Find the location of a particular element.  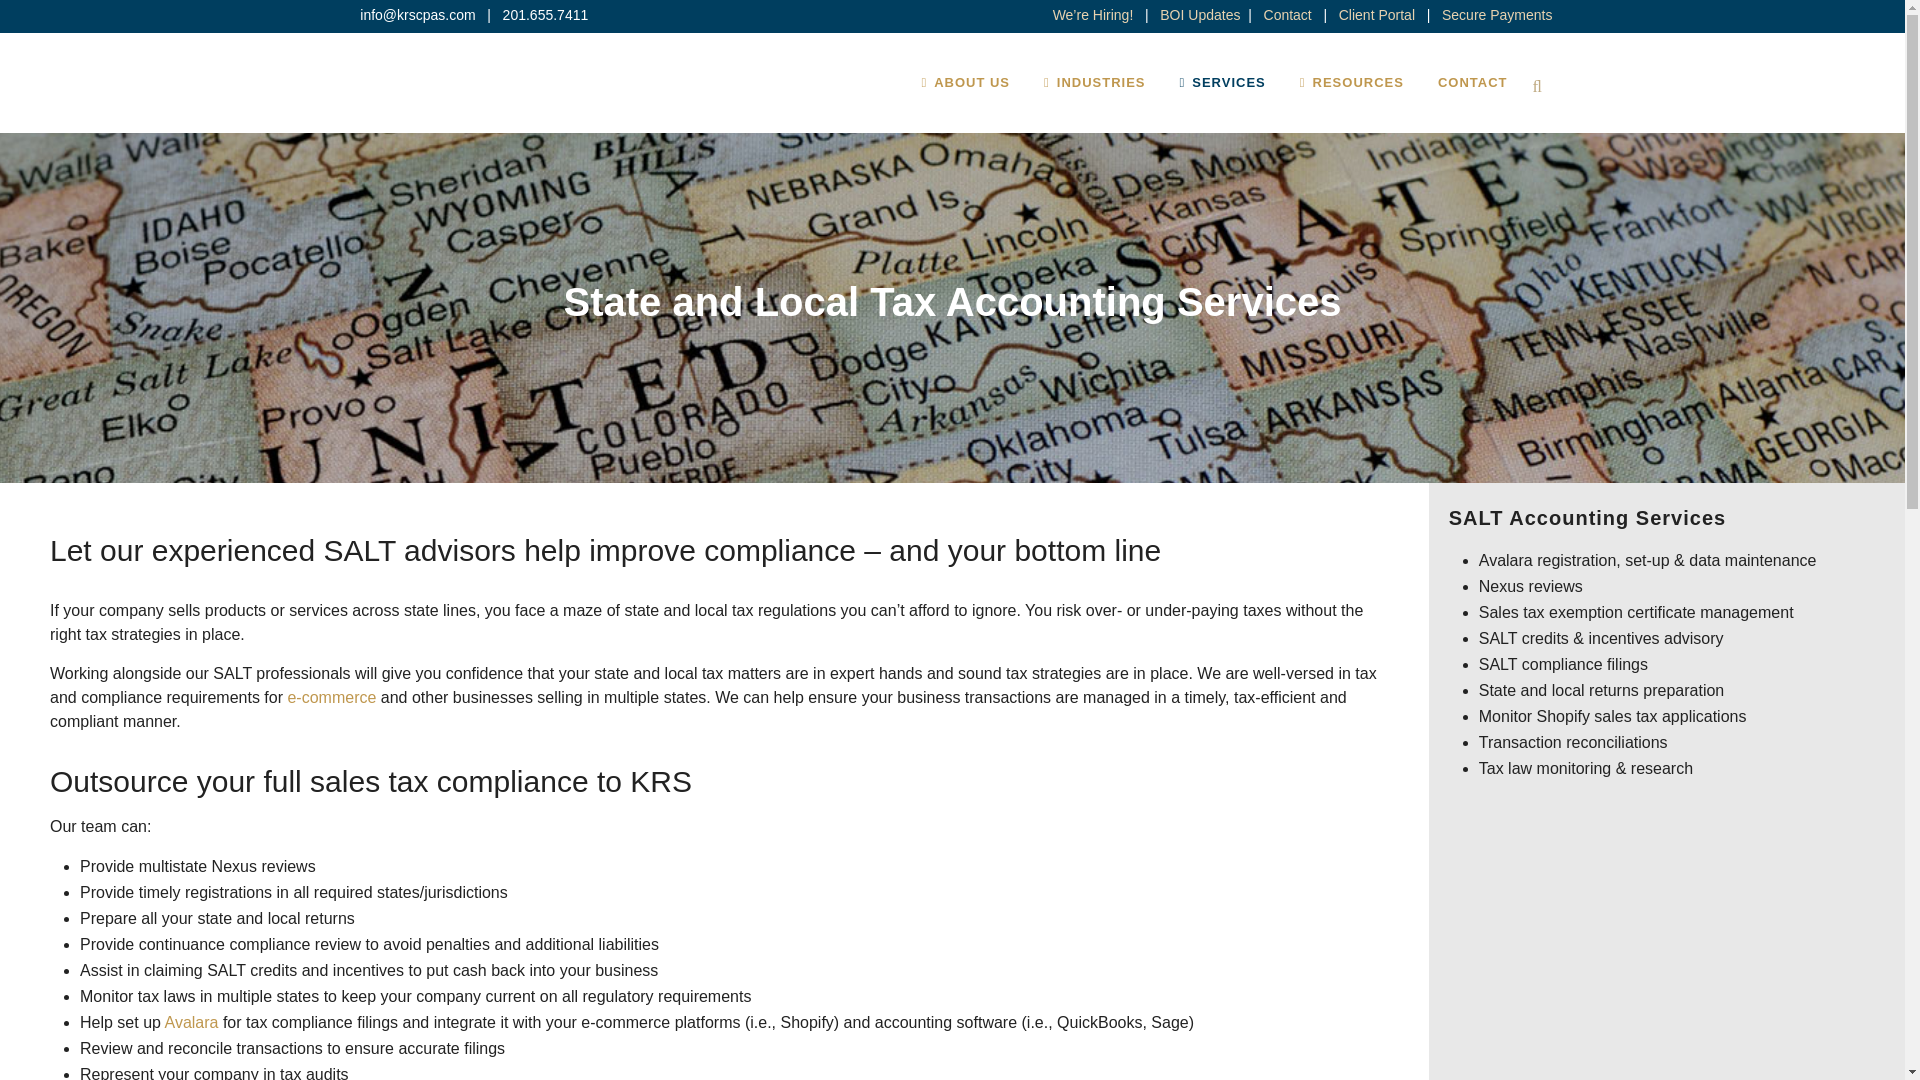

CONTACT is located at coordinates (1472, 82).